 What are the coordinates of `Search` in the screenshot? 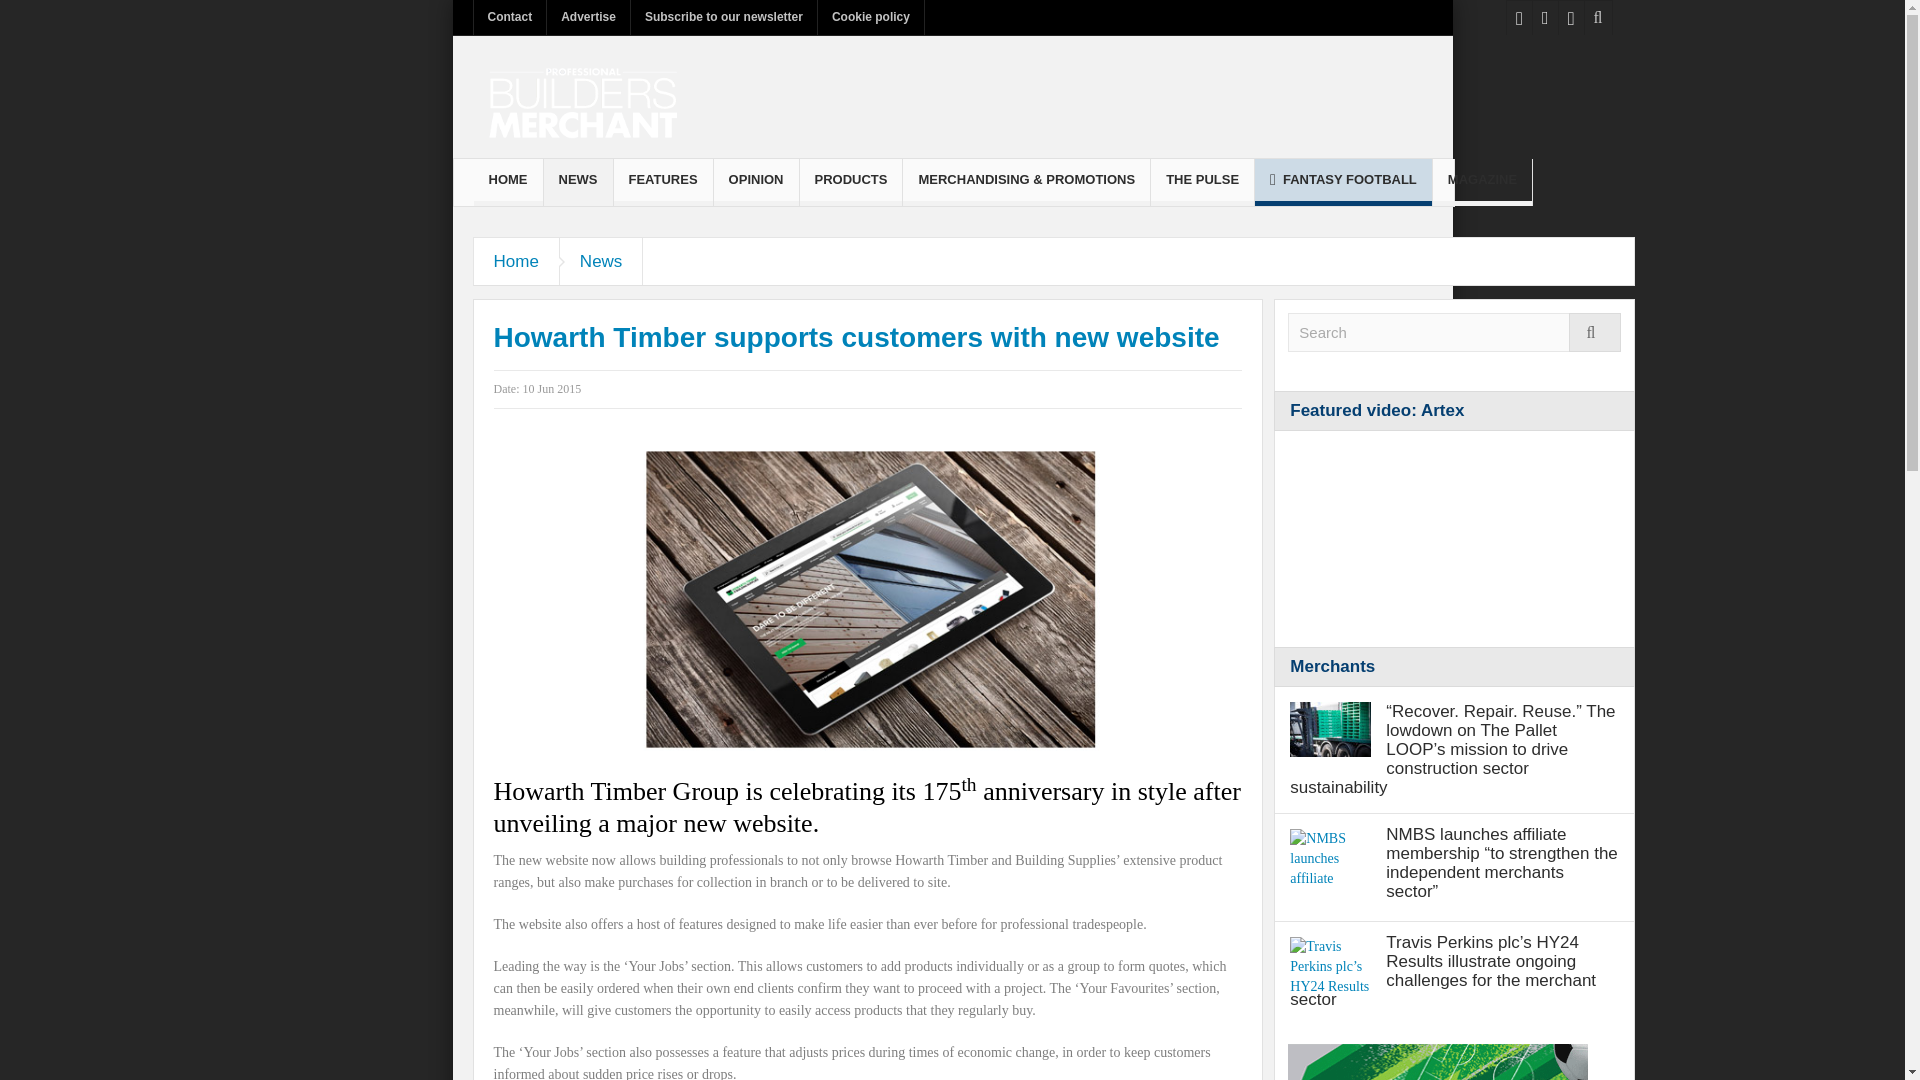 It's located at (1454, 332).